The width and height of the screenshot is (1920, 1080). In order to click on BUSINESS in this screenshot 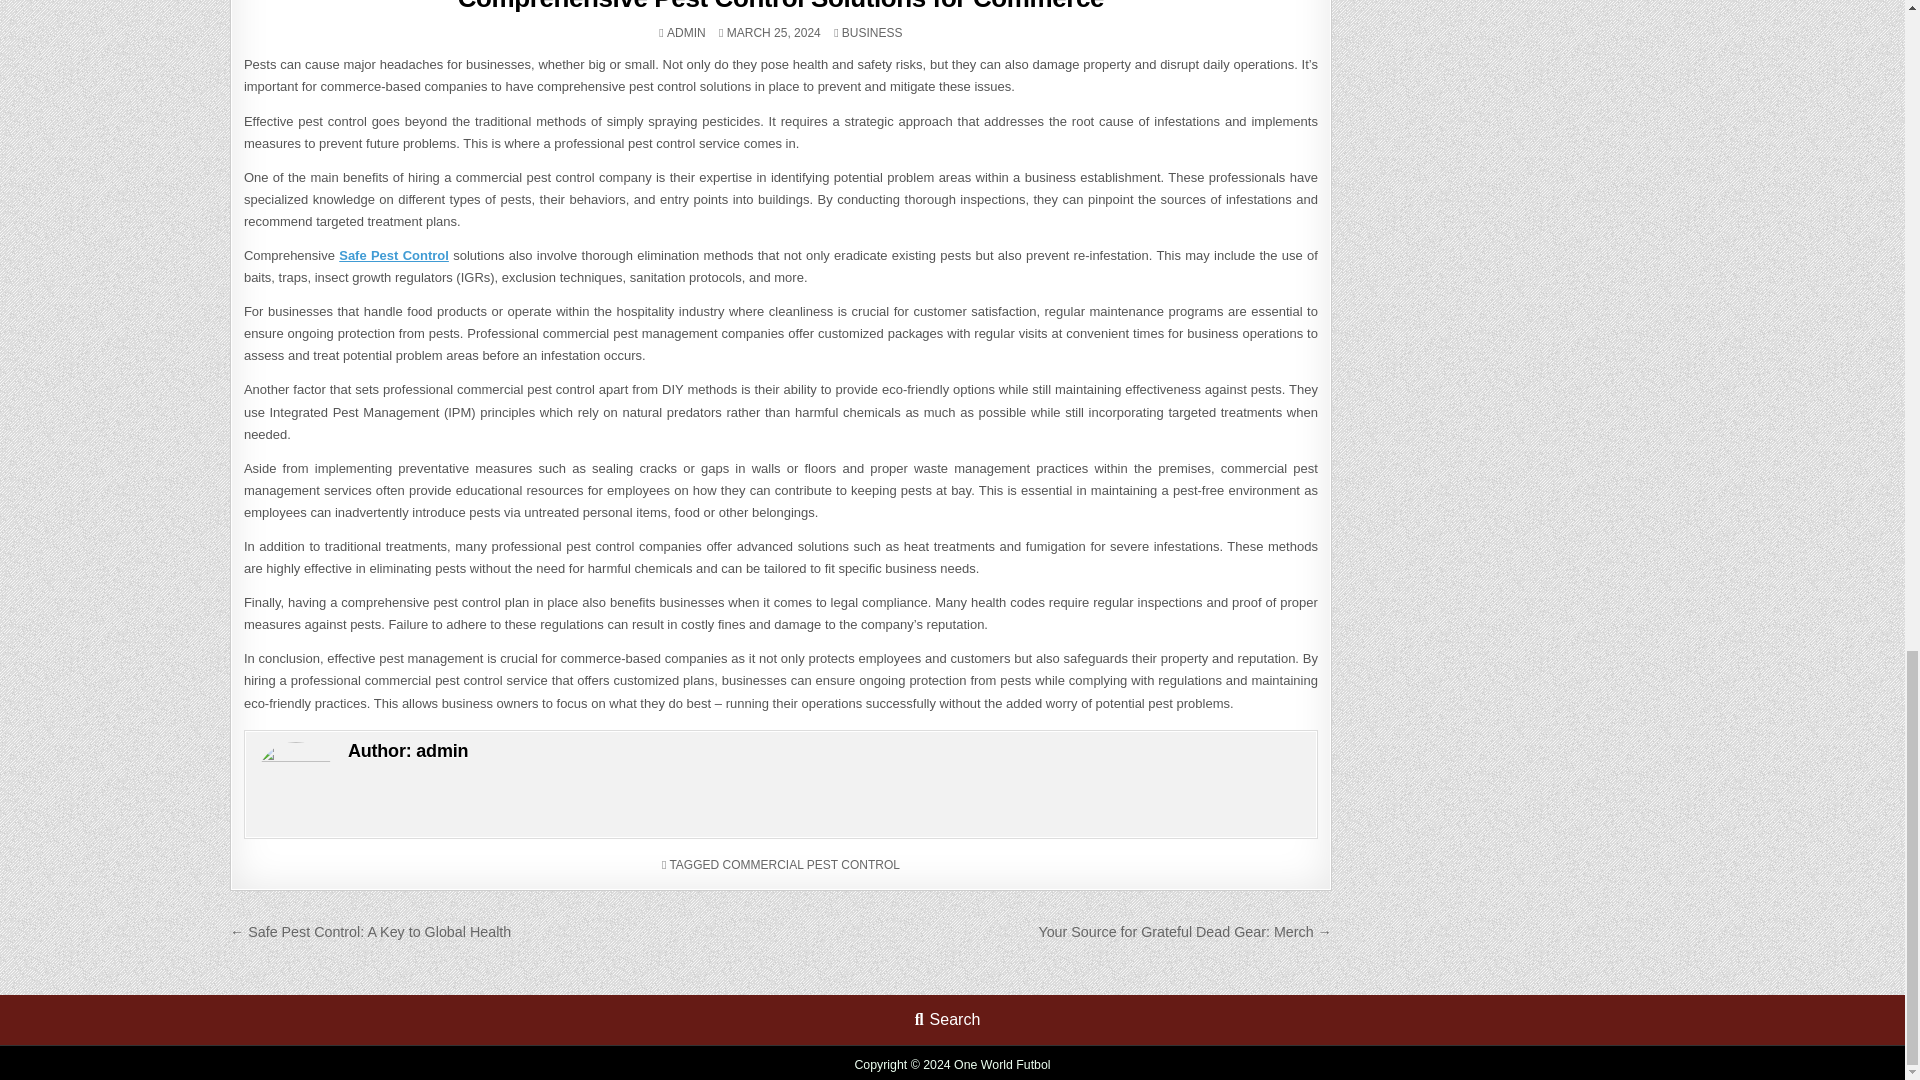, I will do `click(872, 32)`.